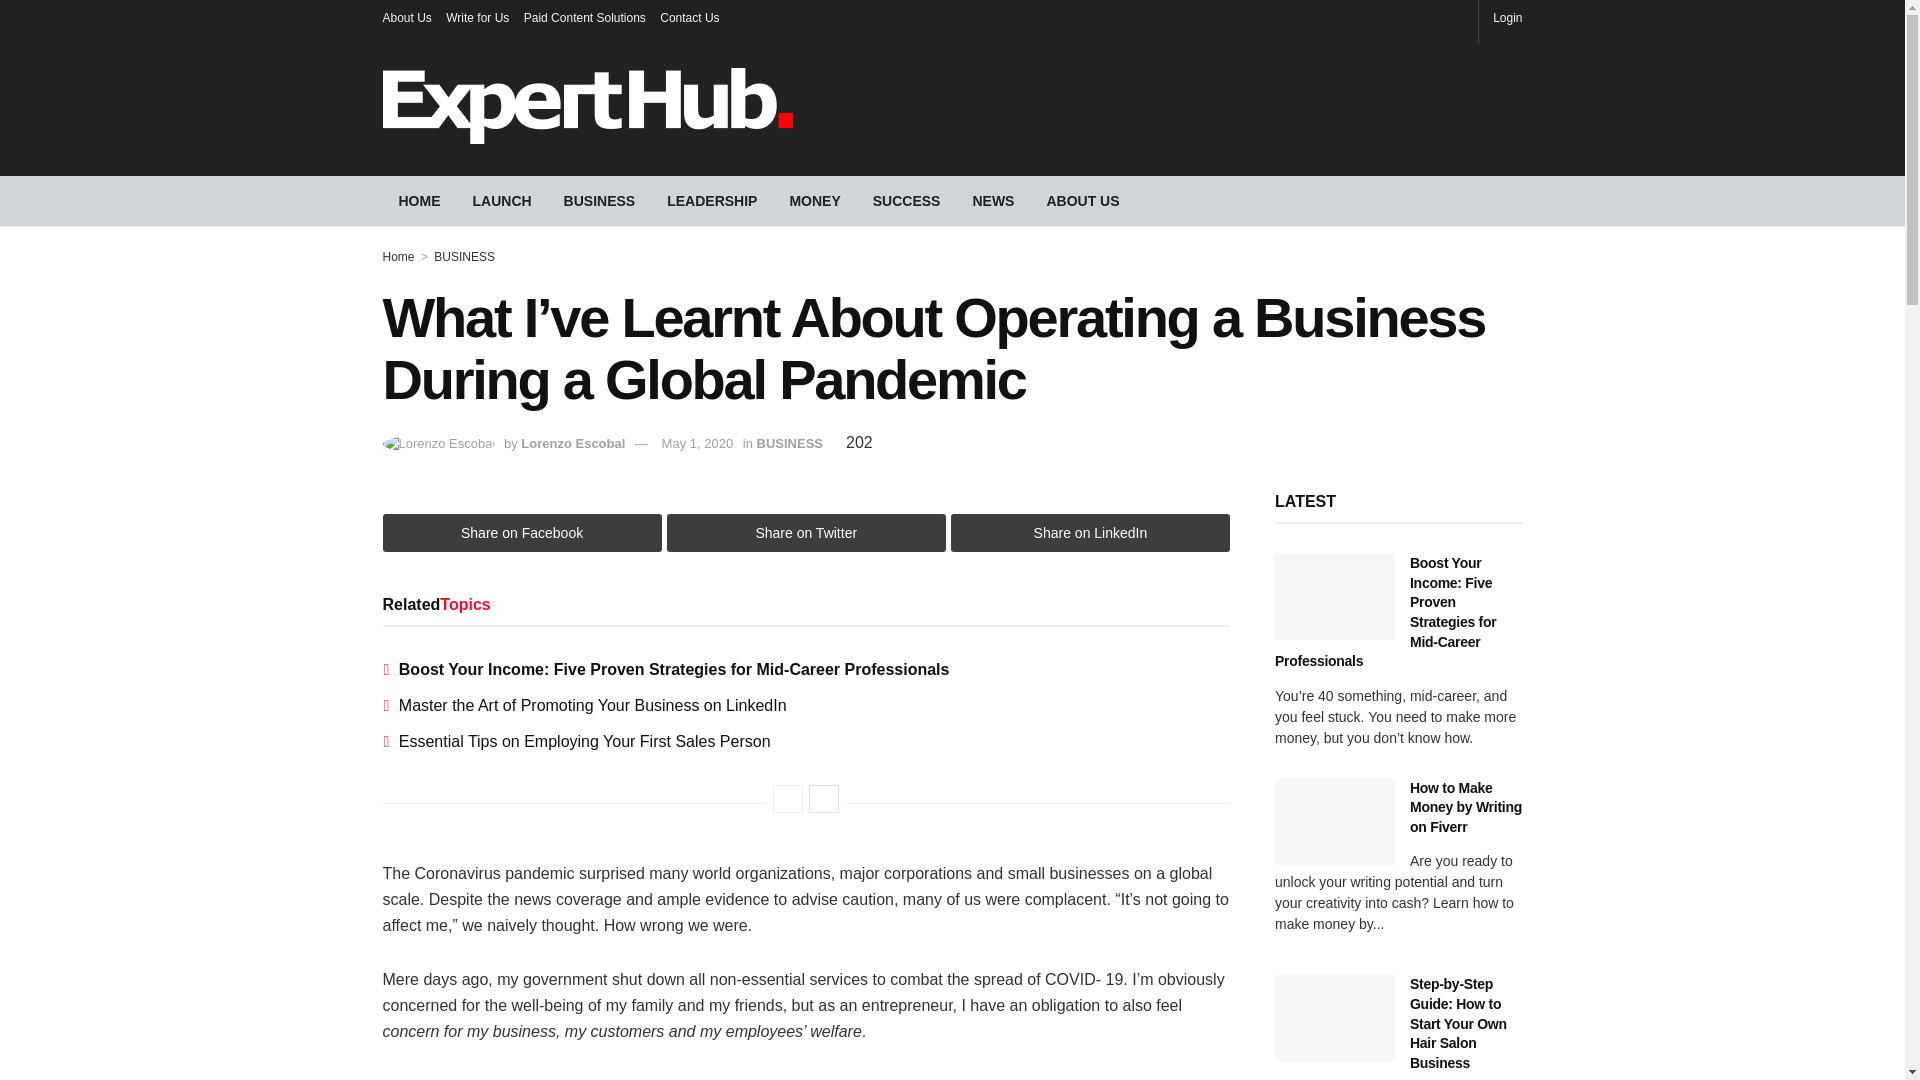 The height and width of the screenshot is (1080, 1920). I want to click on Next, so click(824, 799).